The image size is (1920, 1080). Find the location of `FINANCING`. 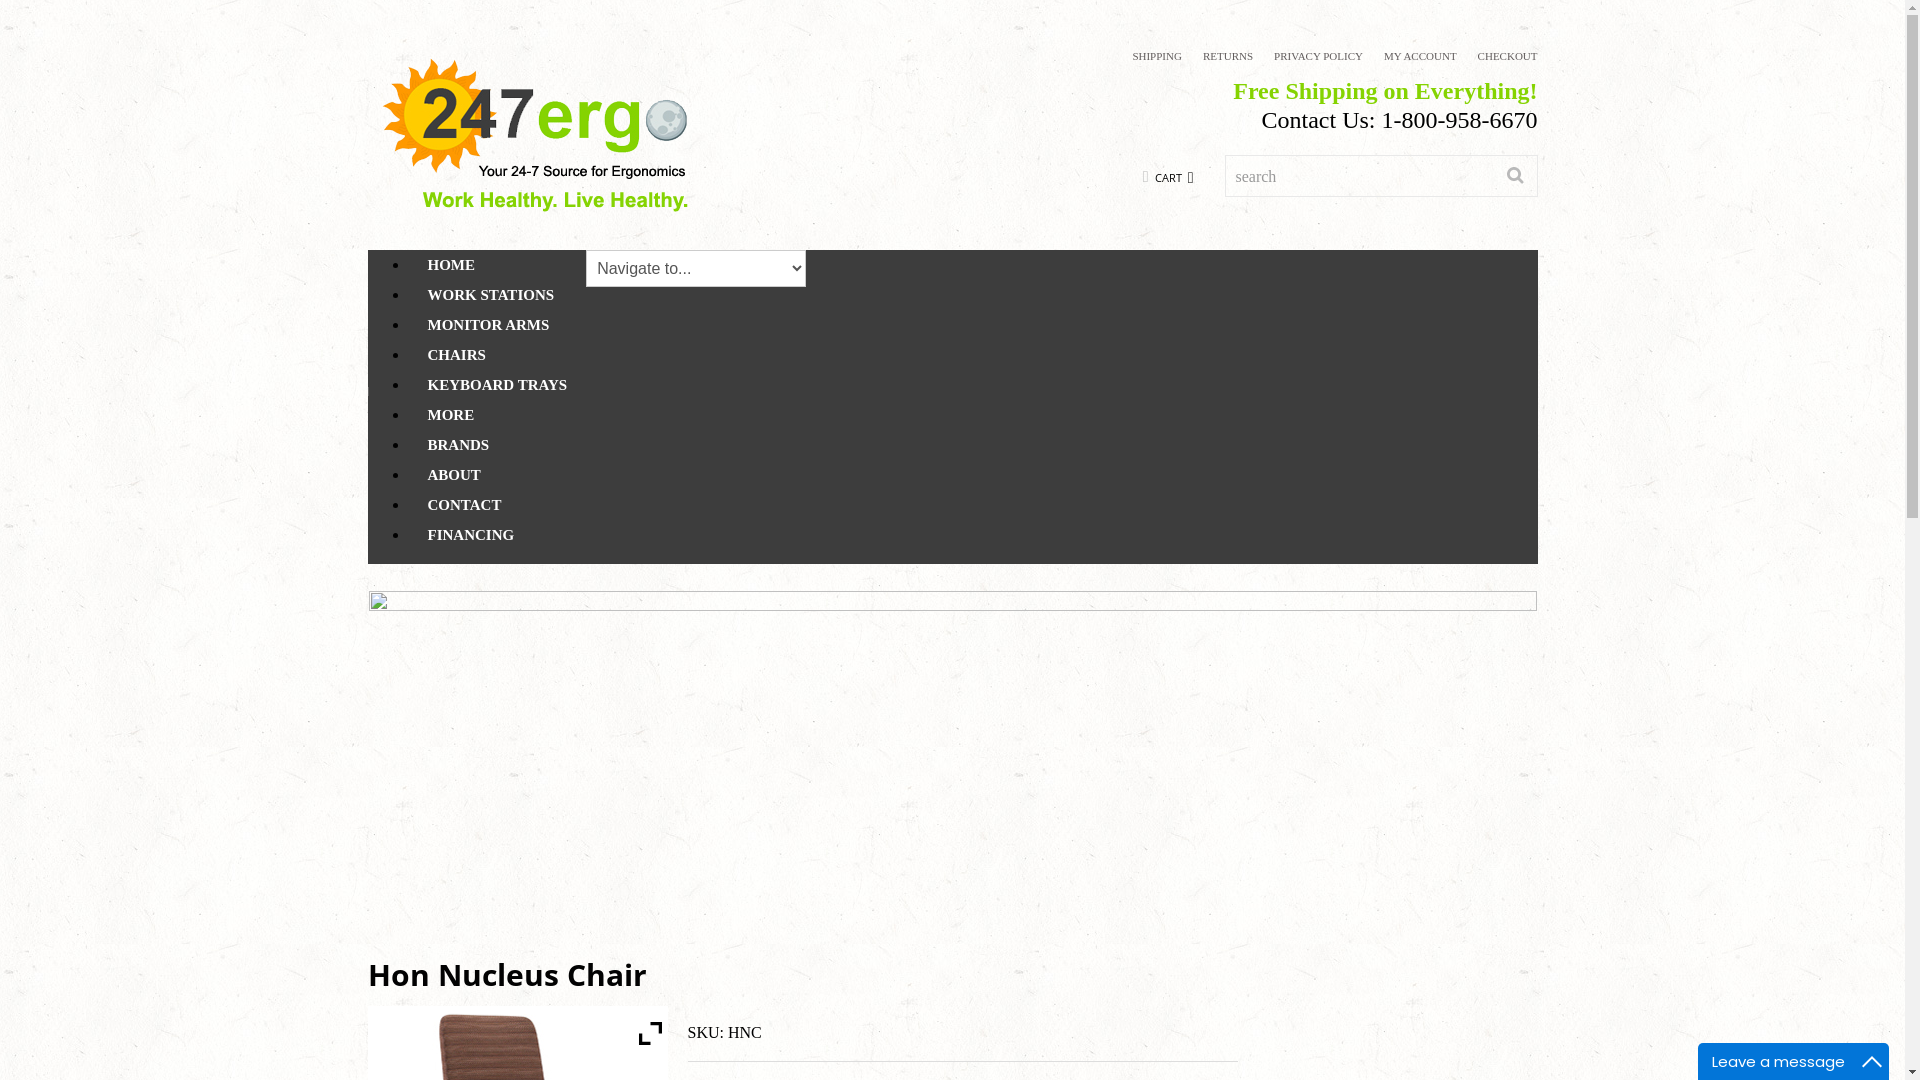

FINANCING is located at coordinates (470, 534).